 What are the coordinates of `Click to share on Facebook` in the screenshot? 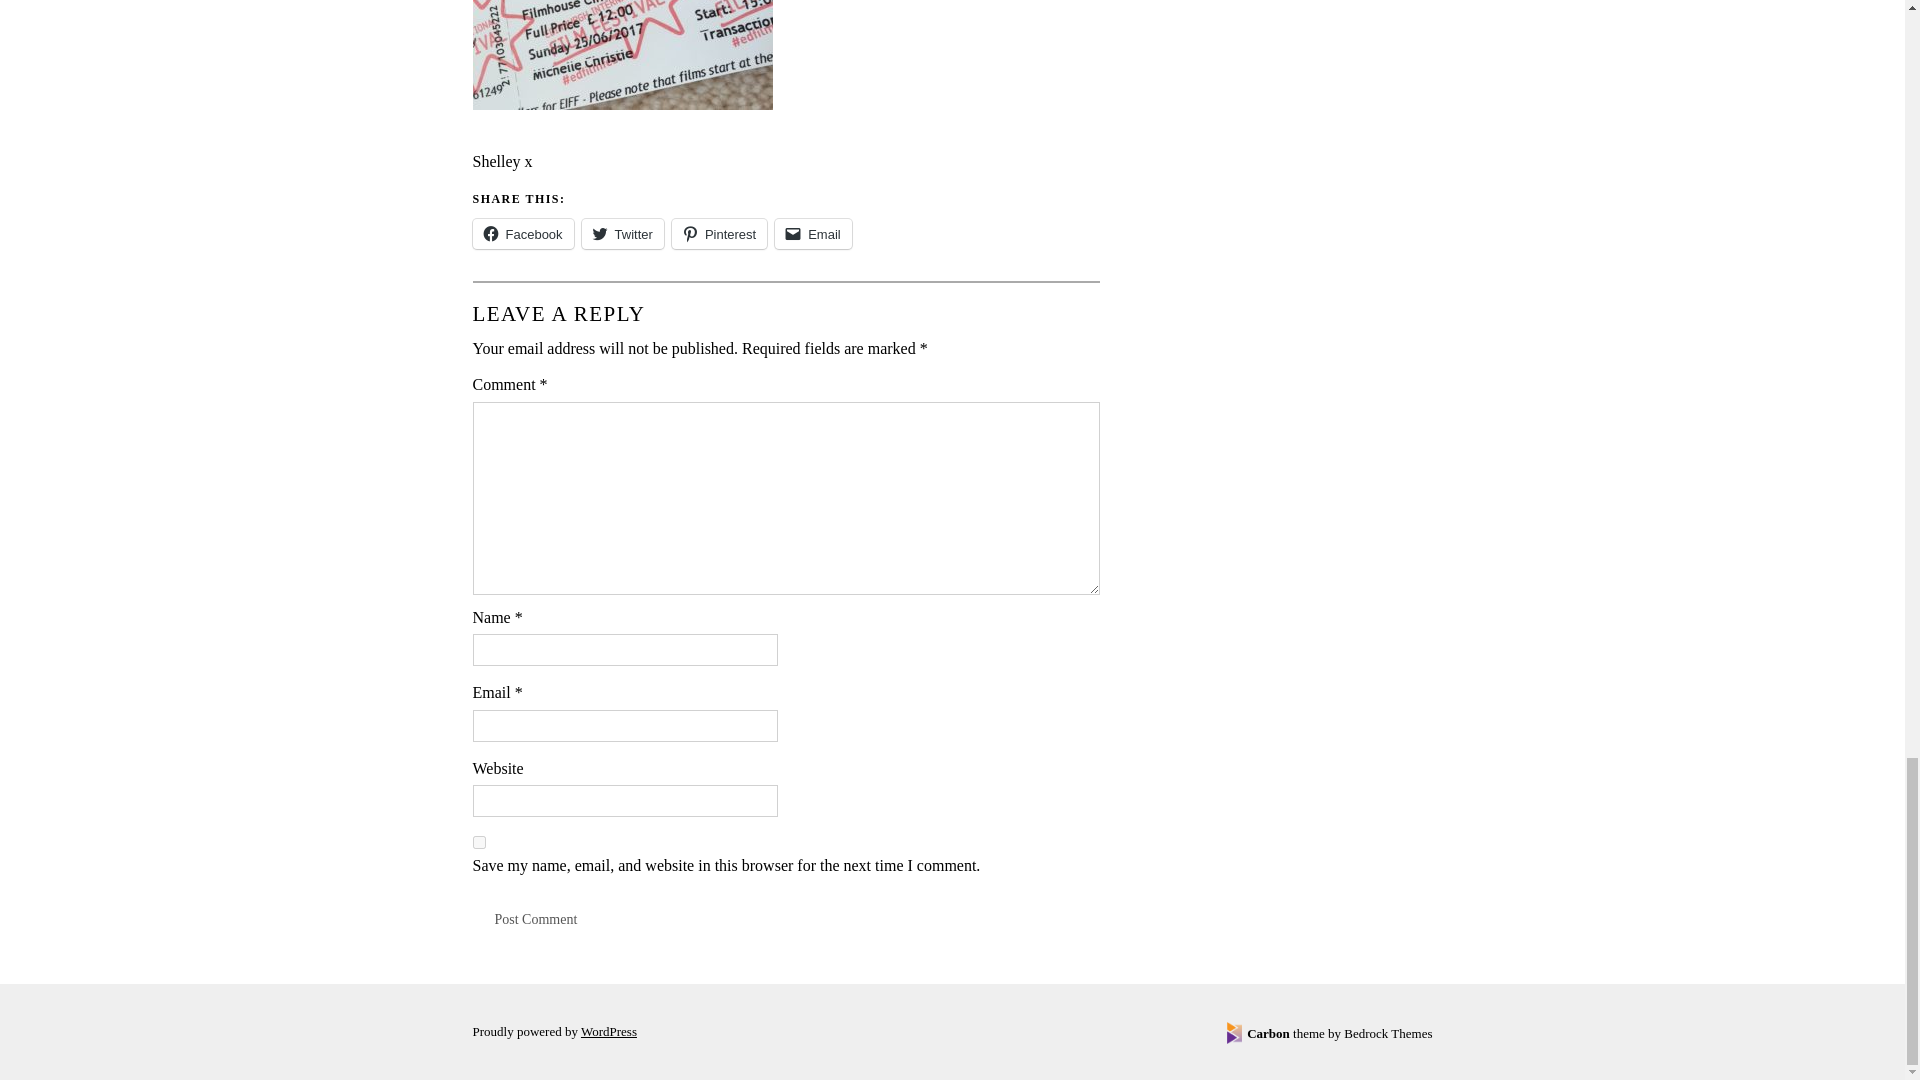 It's located at (522, 234).